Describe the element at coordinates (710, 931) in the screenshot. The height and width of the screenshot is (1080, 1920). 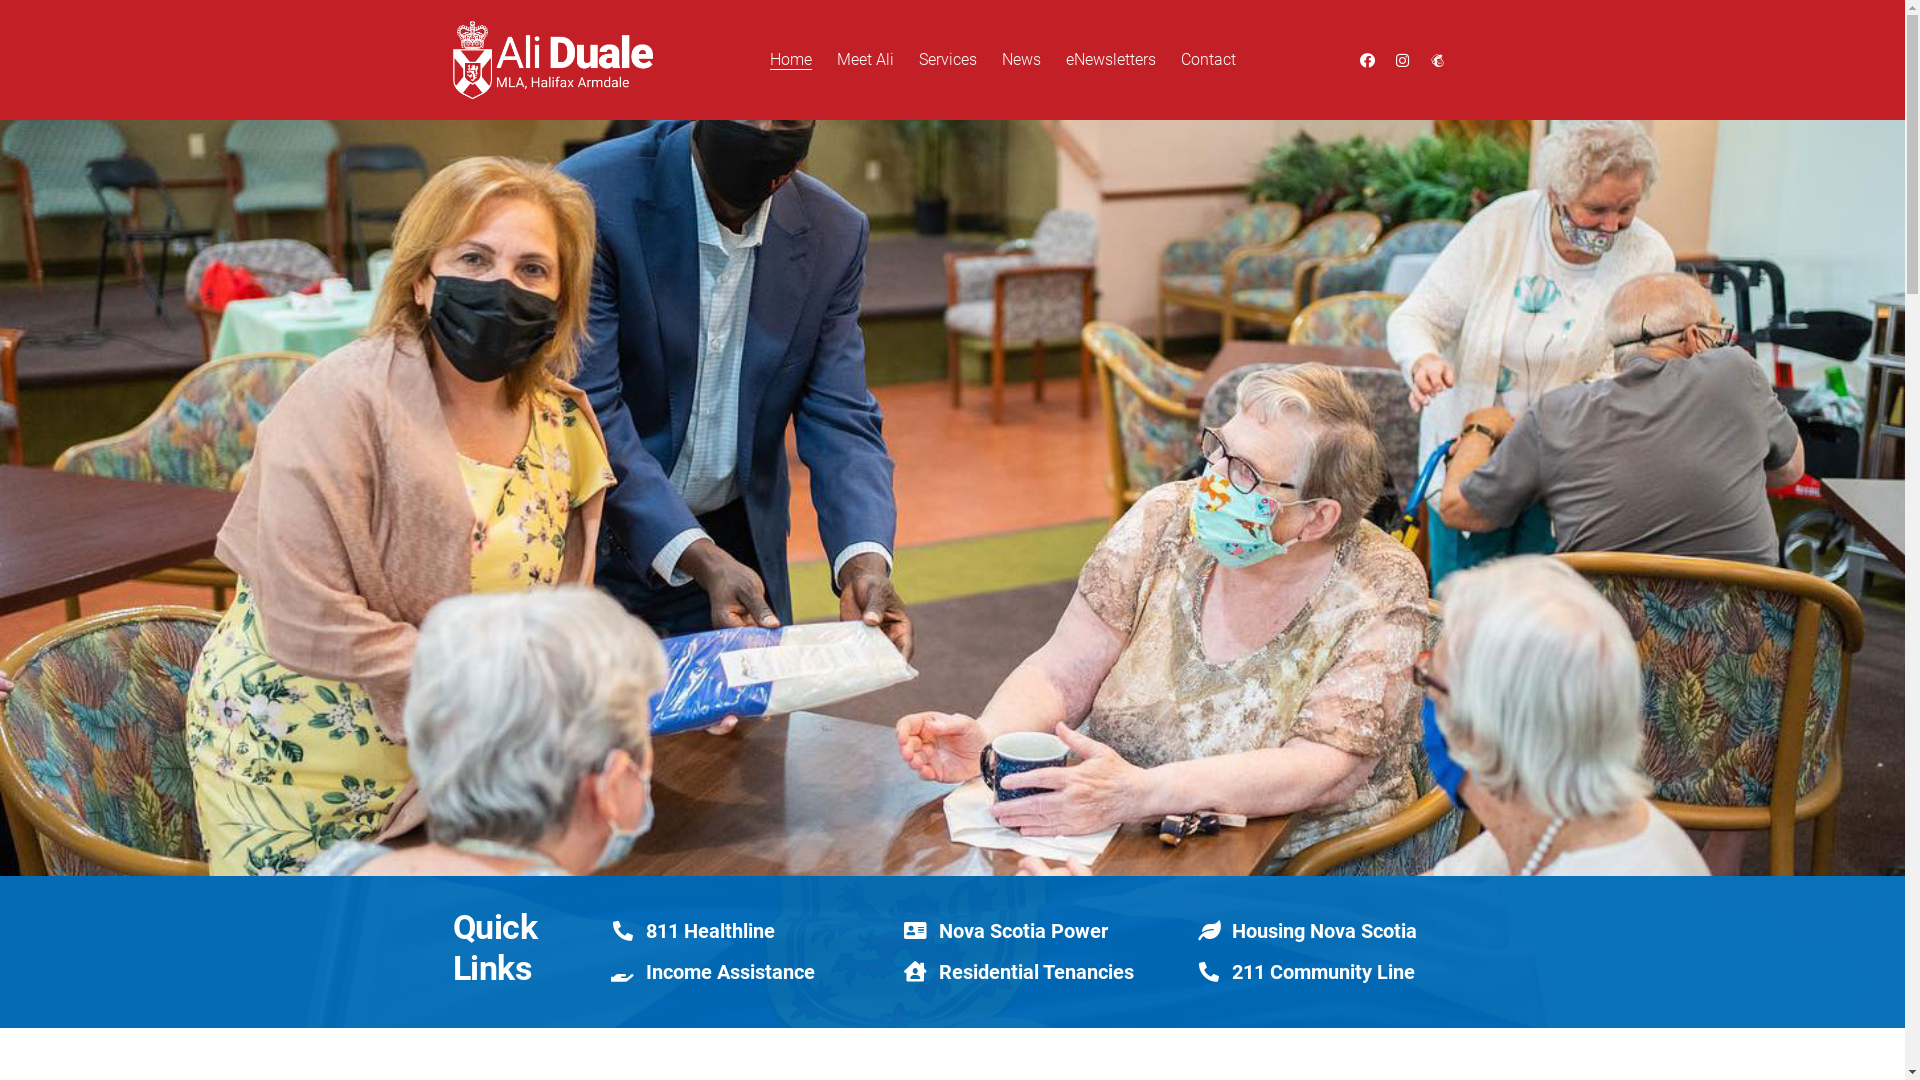
I see `811 Healthline` at that location.